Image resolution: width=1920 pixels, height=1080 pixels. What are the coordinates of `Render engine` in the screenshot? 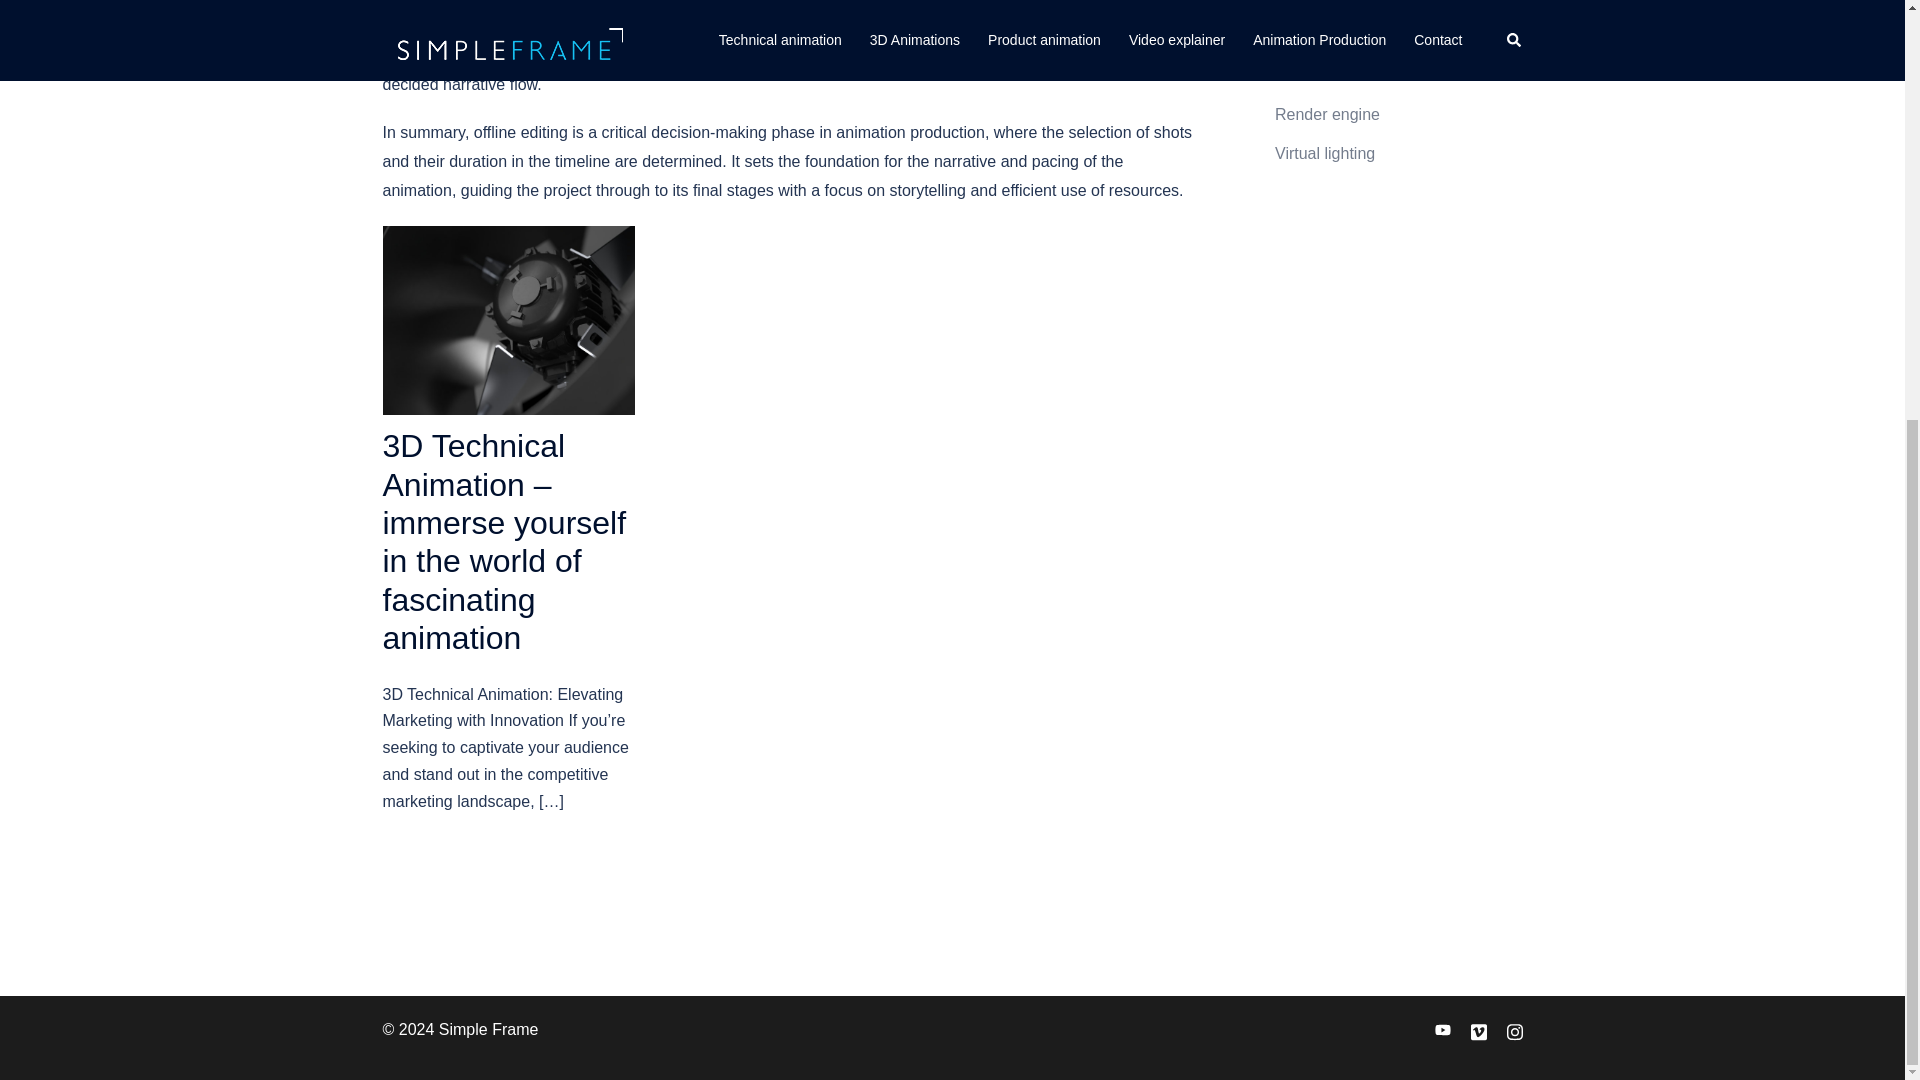 It's located at (1327, 114).